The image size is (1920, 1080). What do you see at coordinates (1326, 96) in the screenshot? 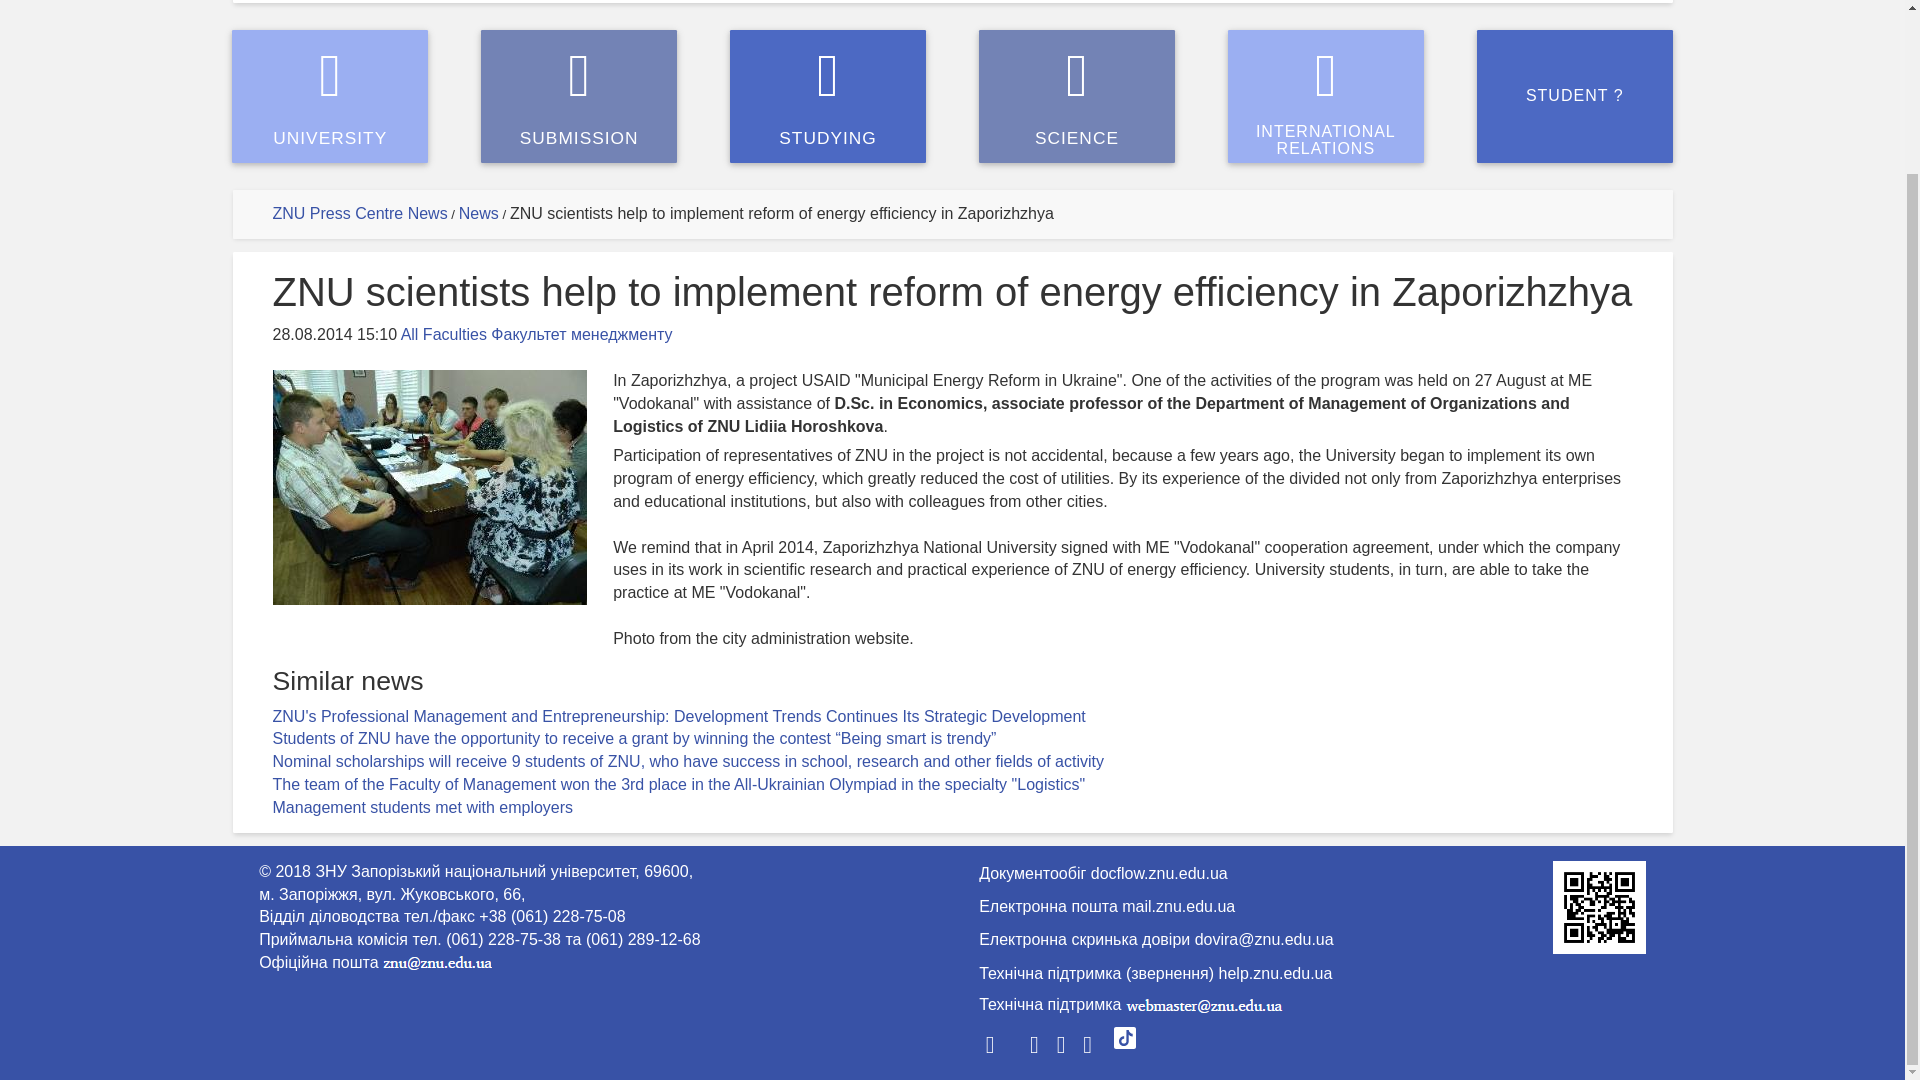
I see `News` at bounding box center [1326, 96].